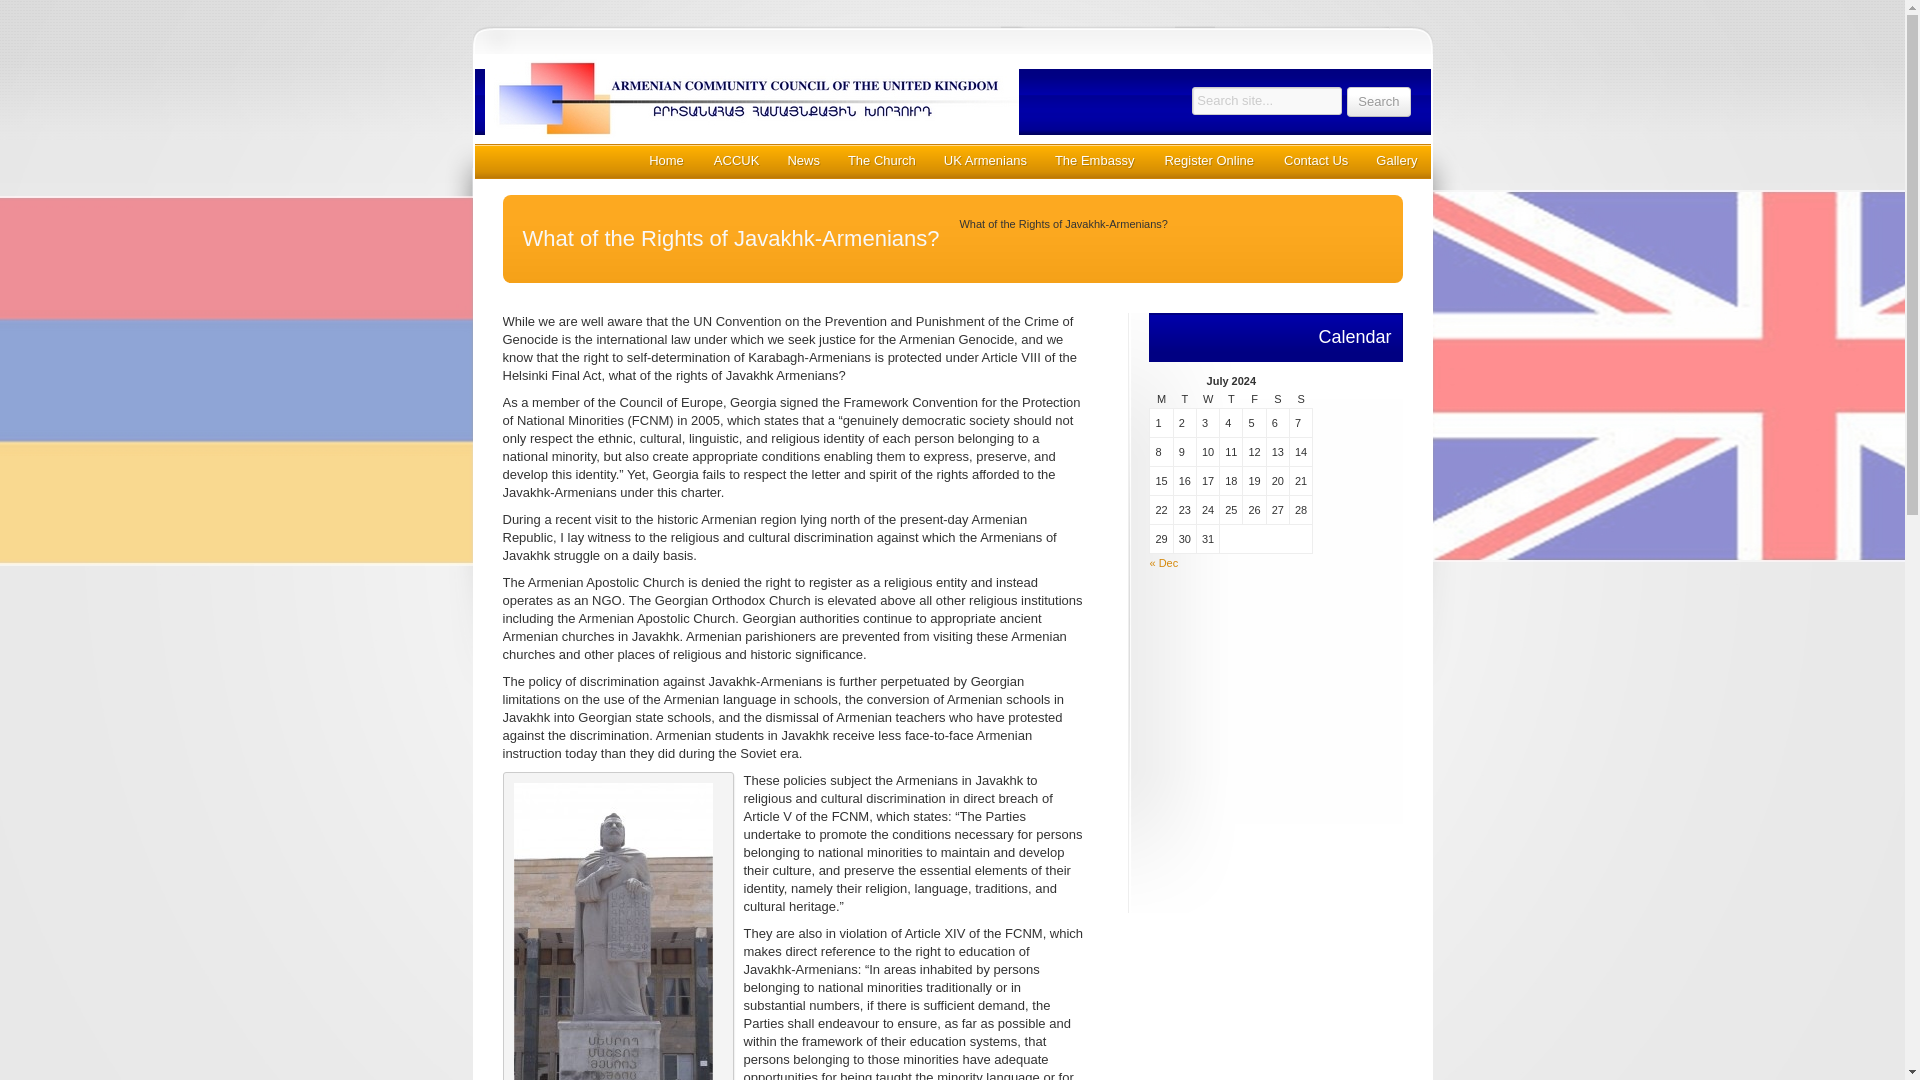 This screenshot has width=1920, height=1080. Describe the element at coordinates (984, 160) in the screenshot. I see `UK Armenians` at that location.